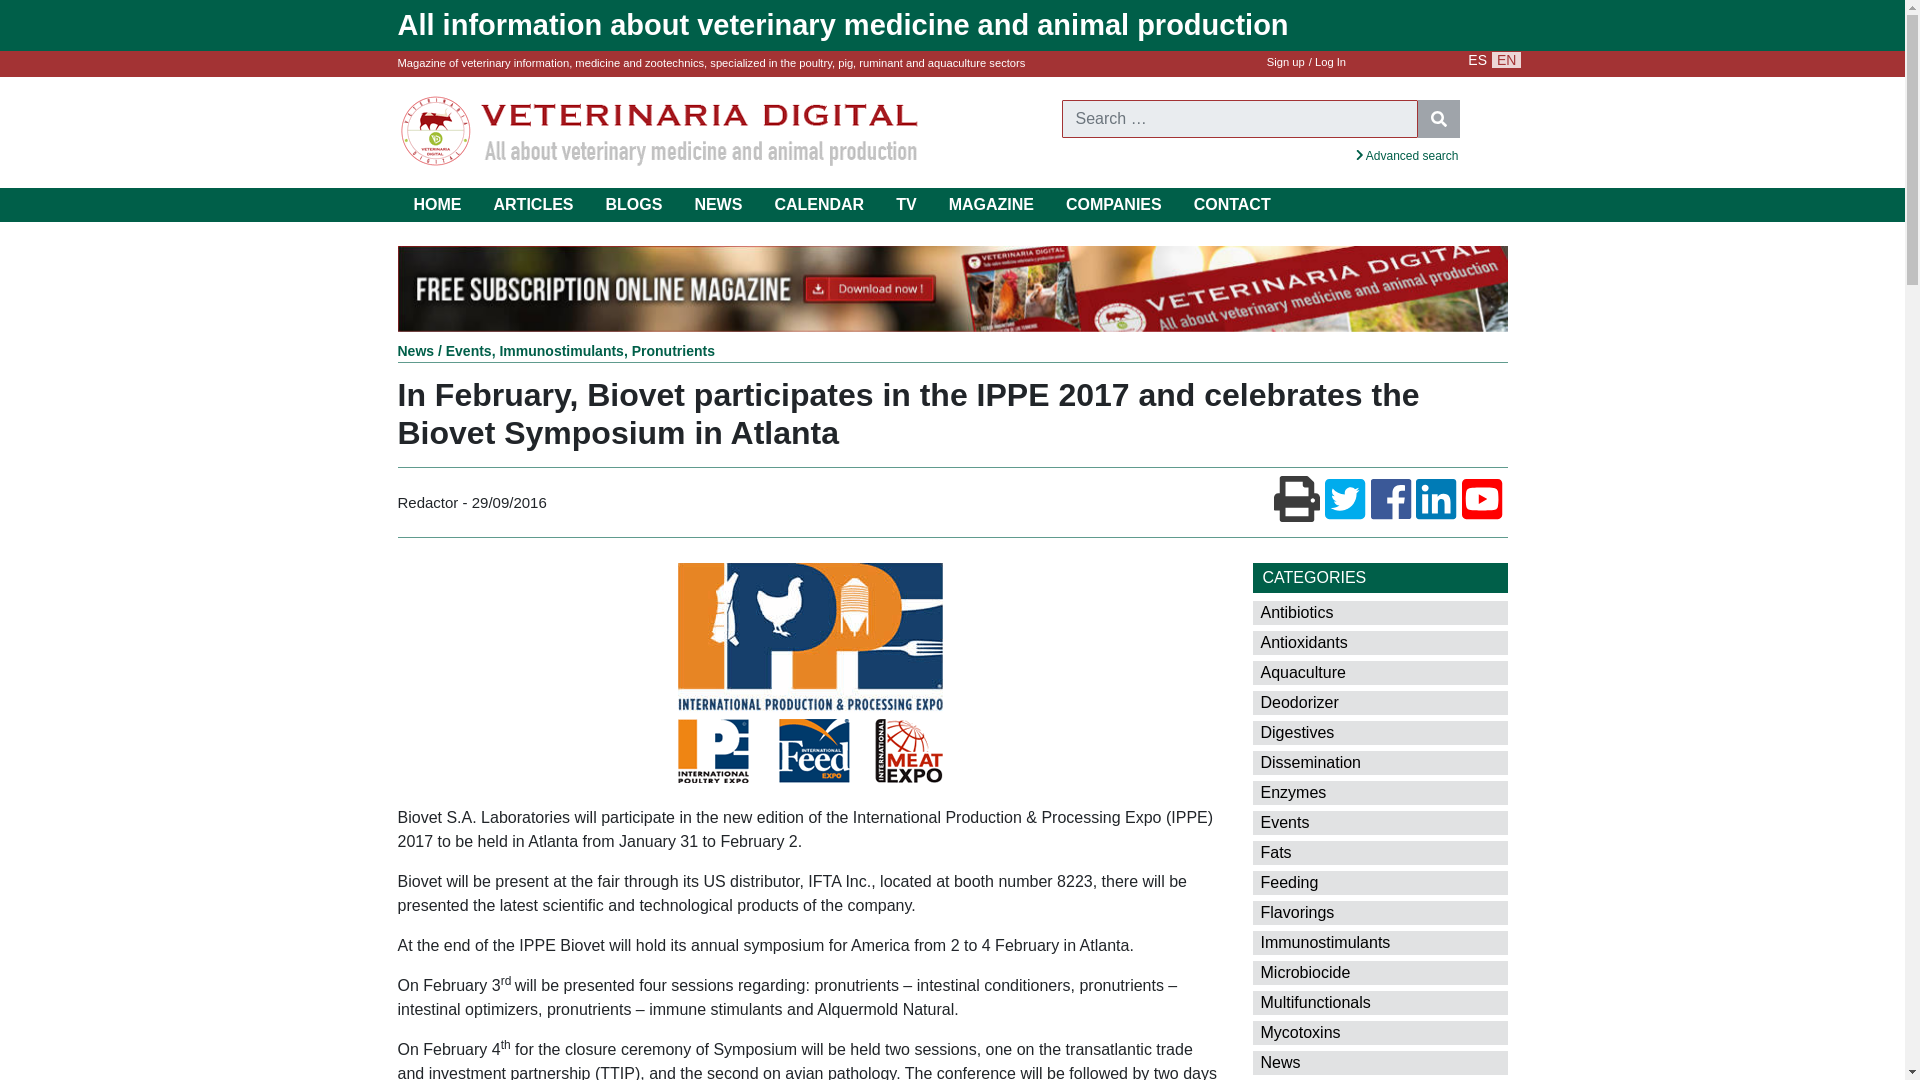 The width and height of the screenshot is (1920, 1080). What do you see at coordinates (1506, 60) in the screenshot?
I see `EN` at bounding box center [1506, 60].